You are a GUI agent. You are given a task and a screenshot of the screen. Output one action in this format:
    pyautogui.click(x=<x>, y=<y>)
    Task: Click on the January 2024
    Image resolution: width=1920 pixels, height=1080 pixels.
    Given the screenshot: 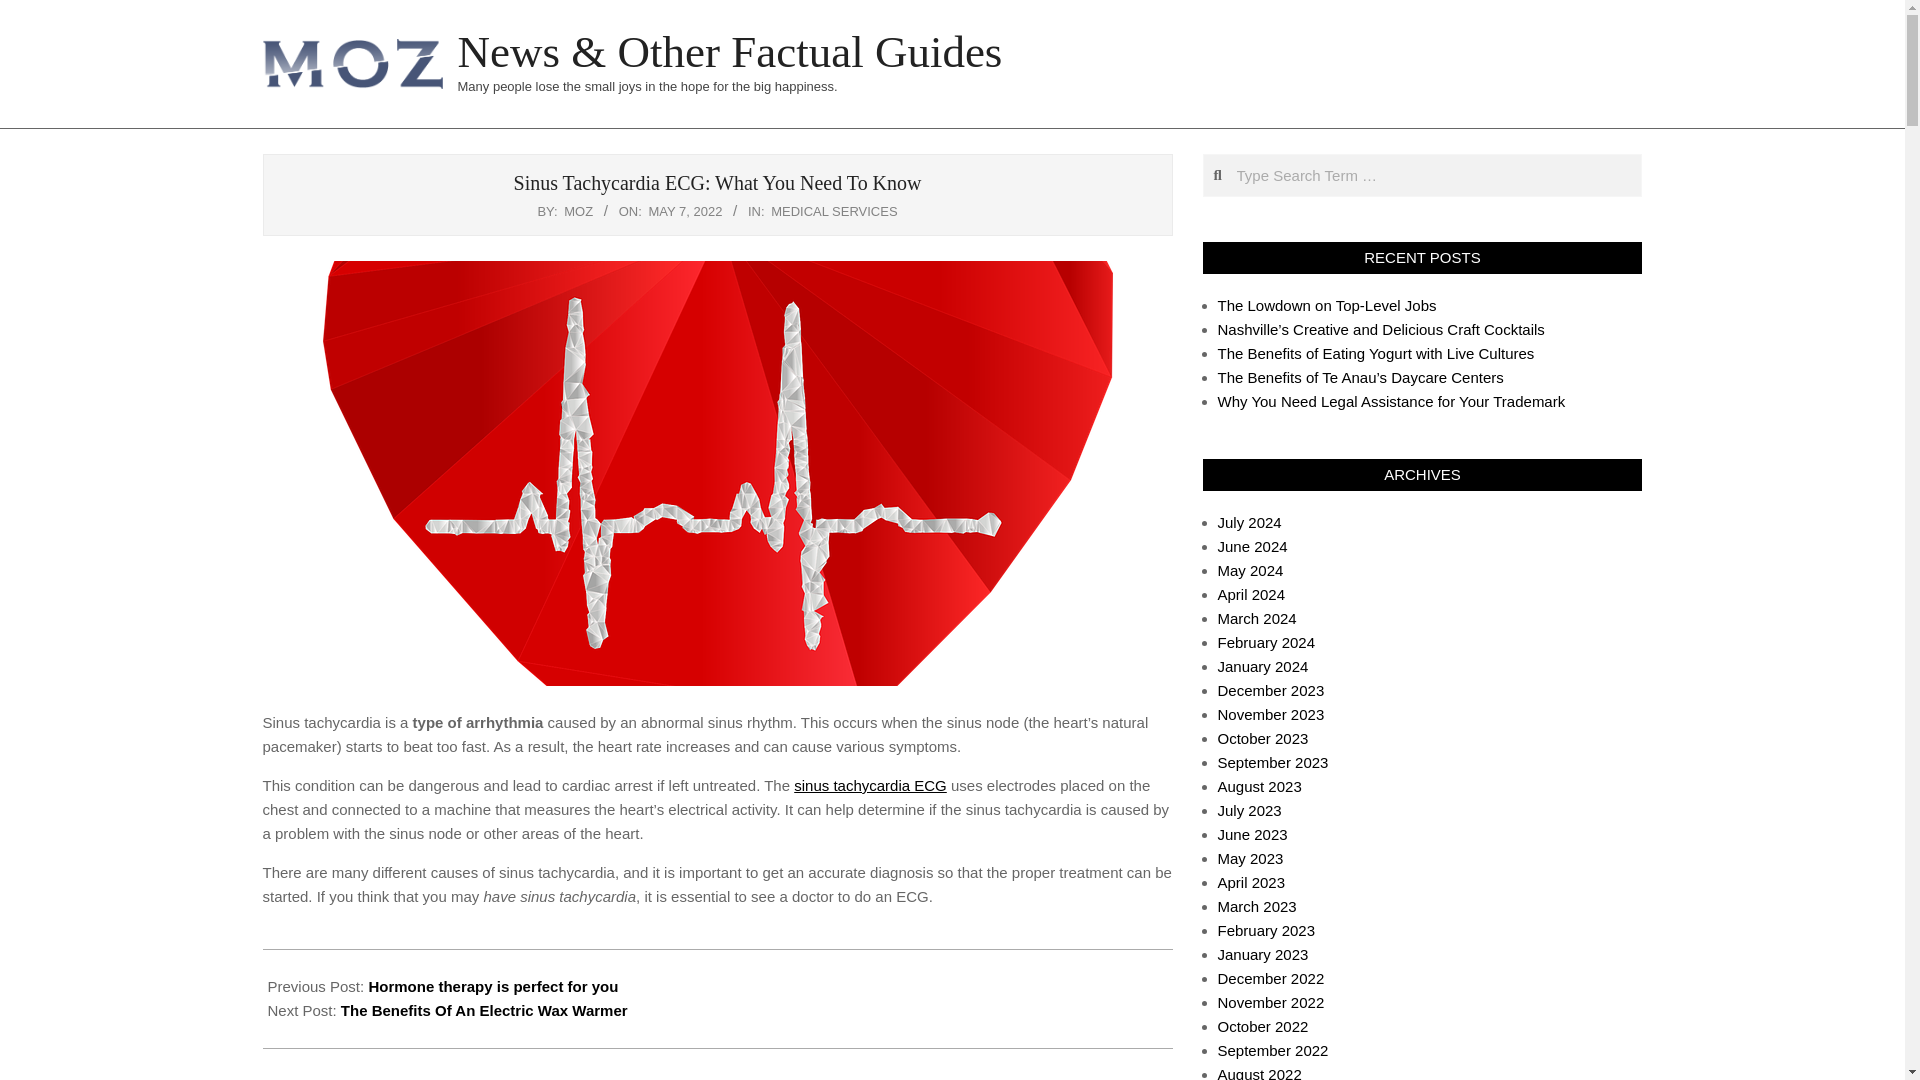 What is the action you would take?
    pyautogui.click(x=1263, y=666)
    